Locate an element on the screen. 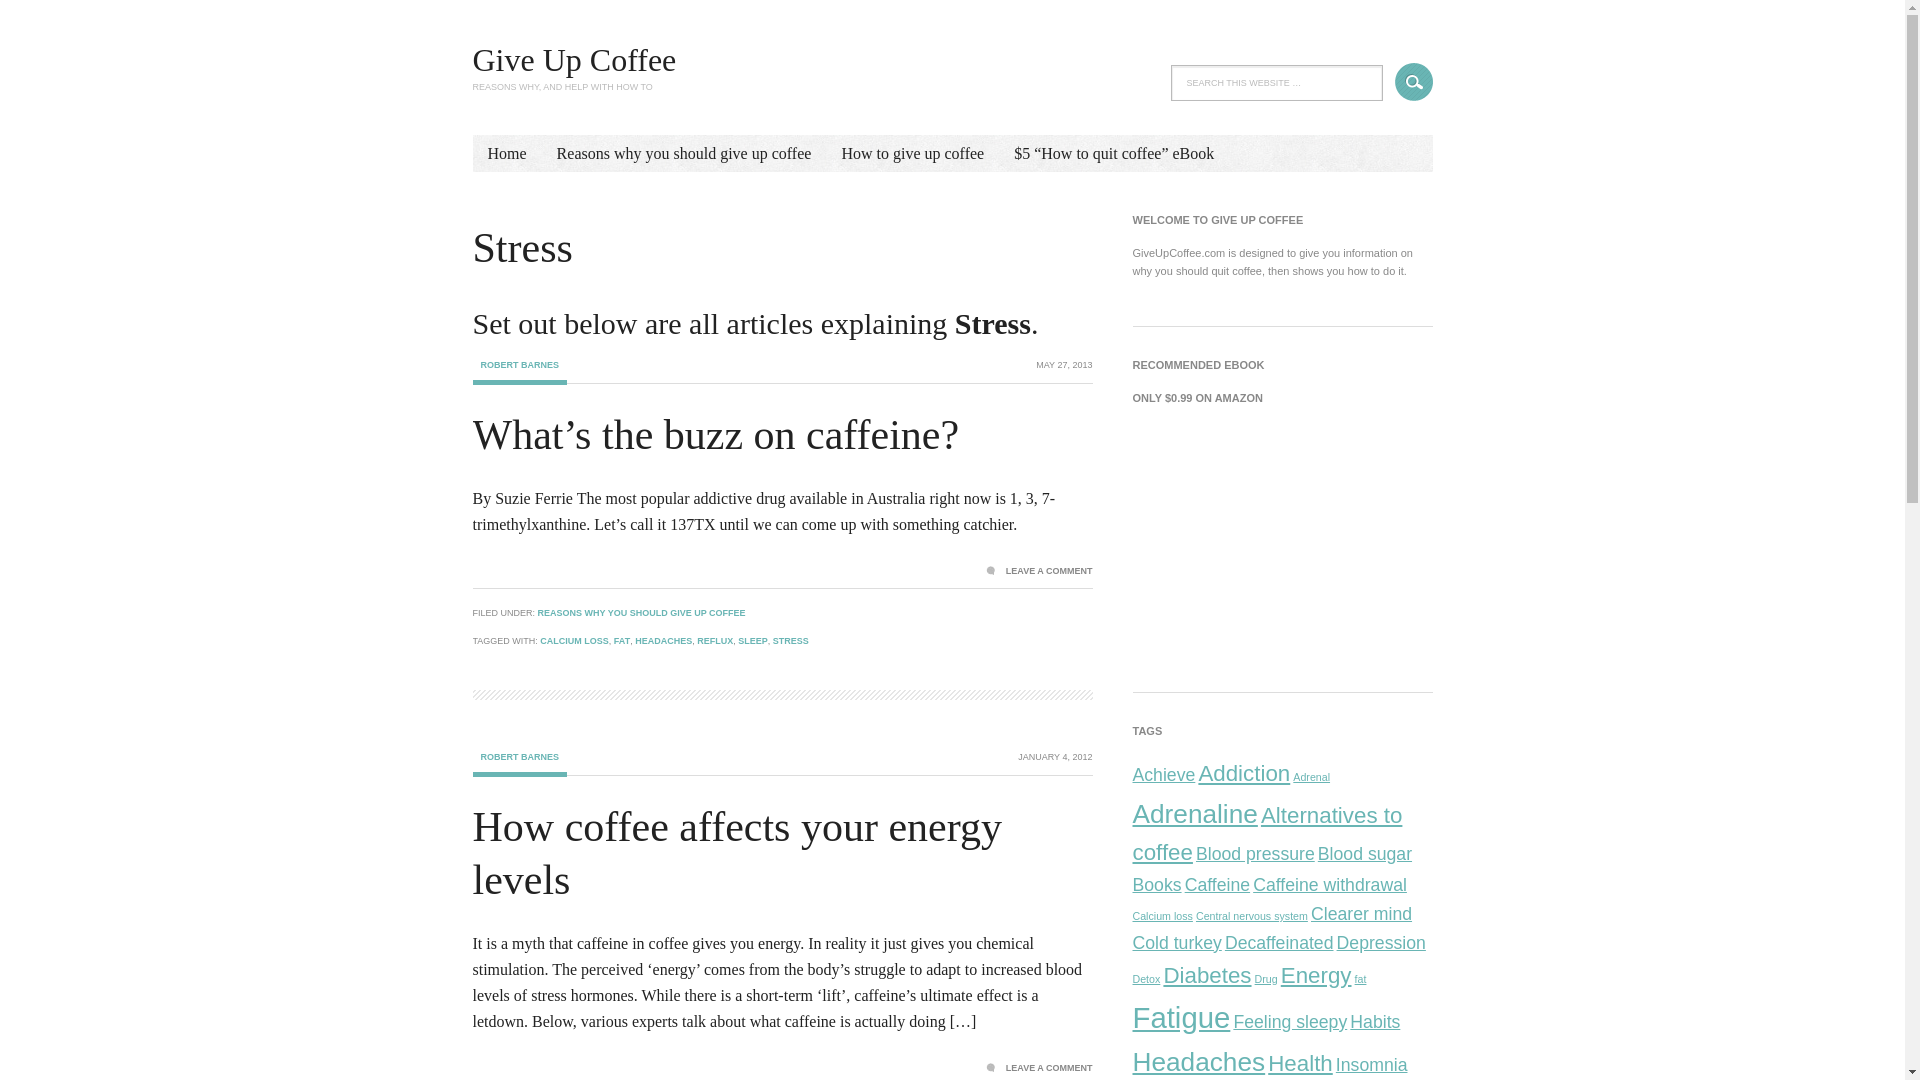 This screenshot has width=1920, height=1080. ROBERT BARNES is located at coordinates (519, 764).